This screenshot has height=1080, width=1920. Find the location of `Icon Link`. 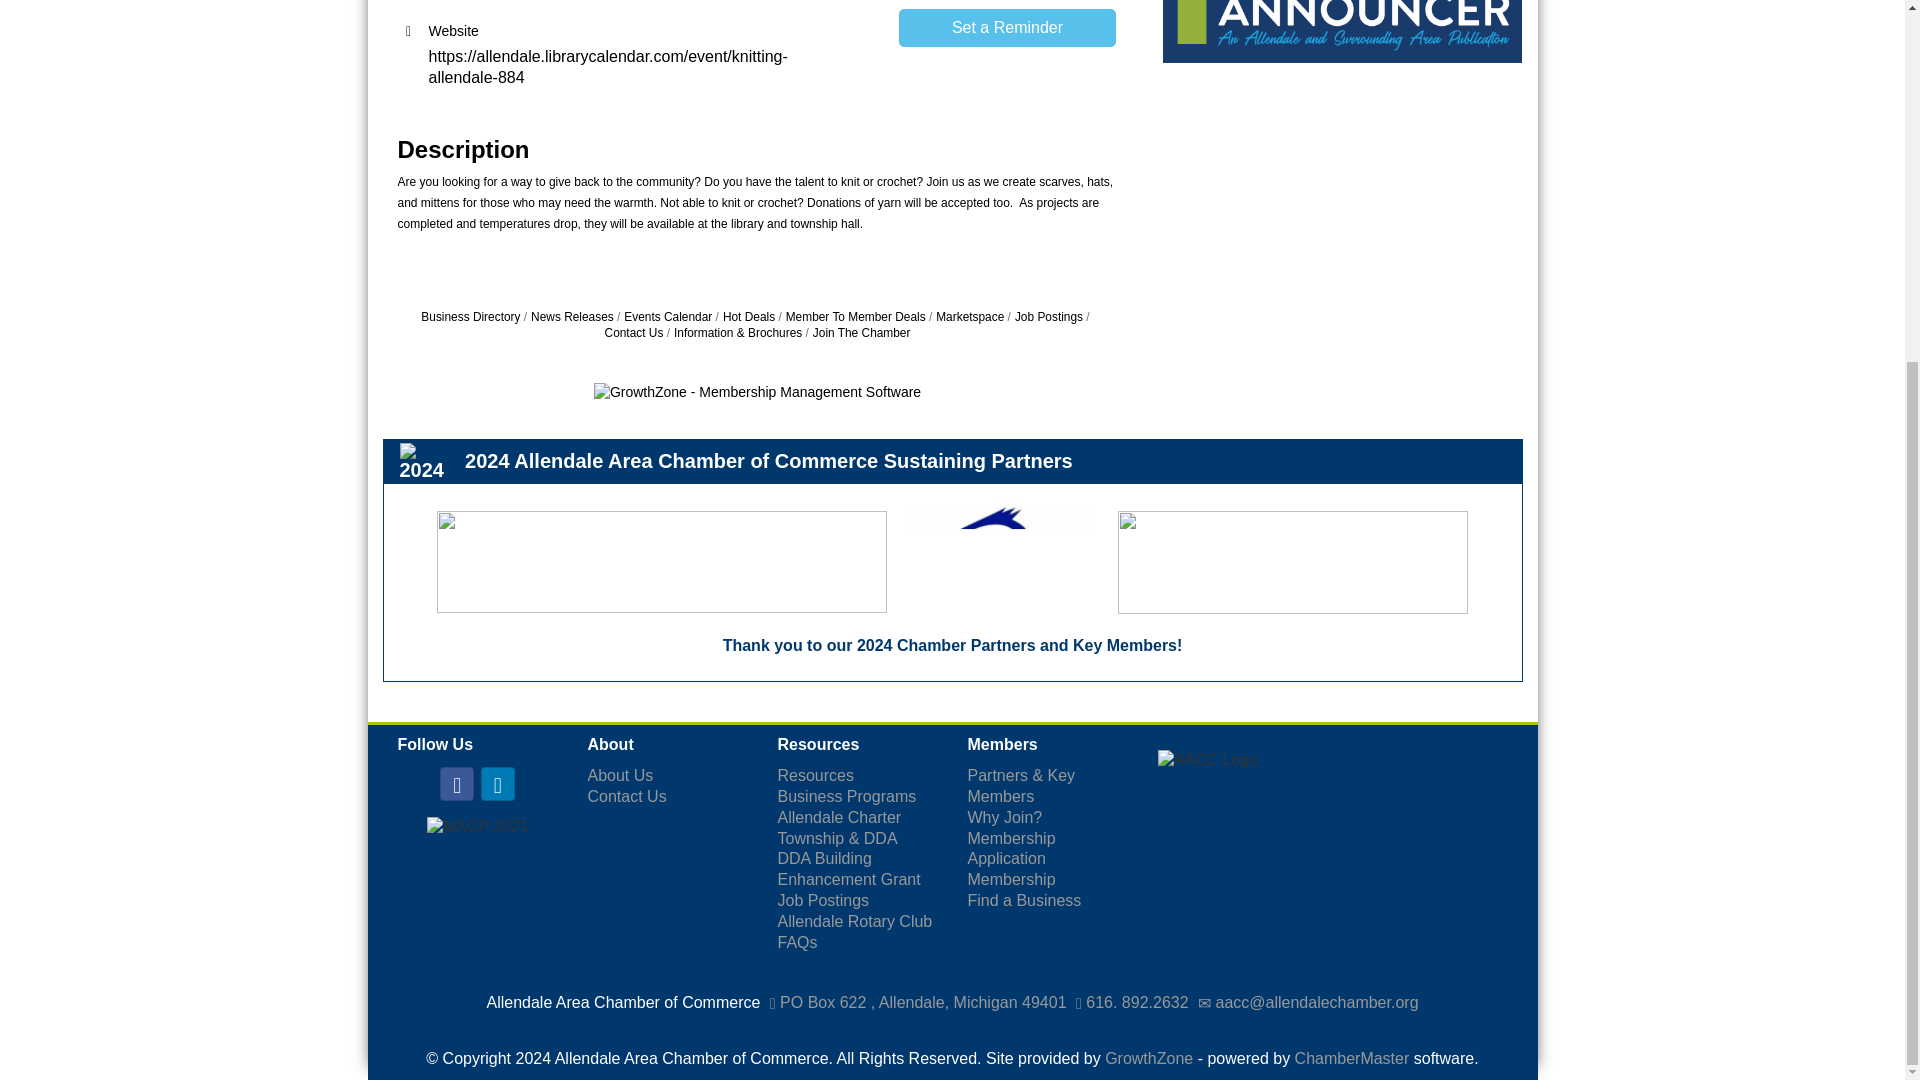

Icon Link is located at coordinates (456, 784).